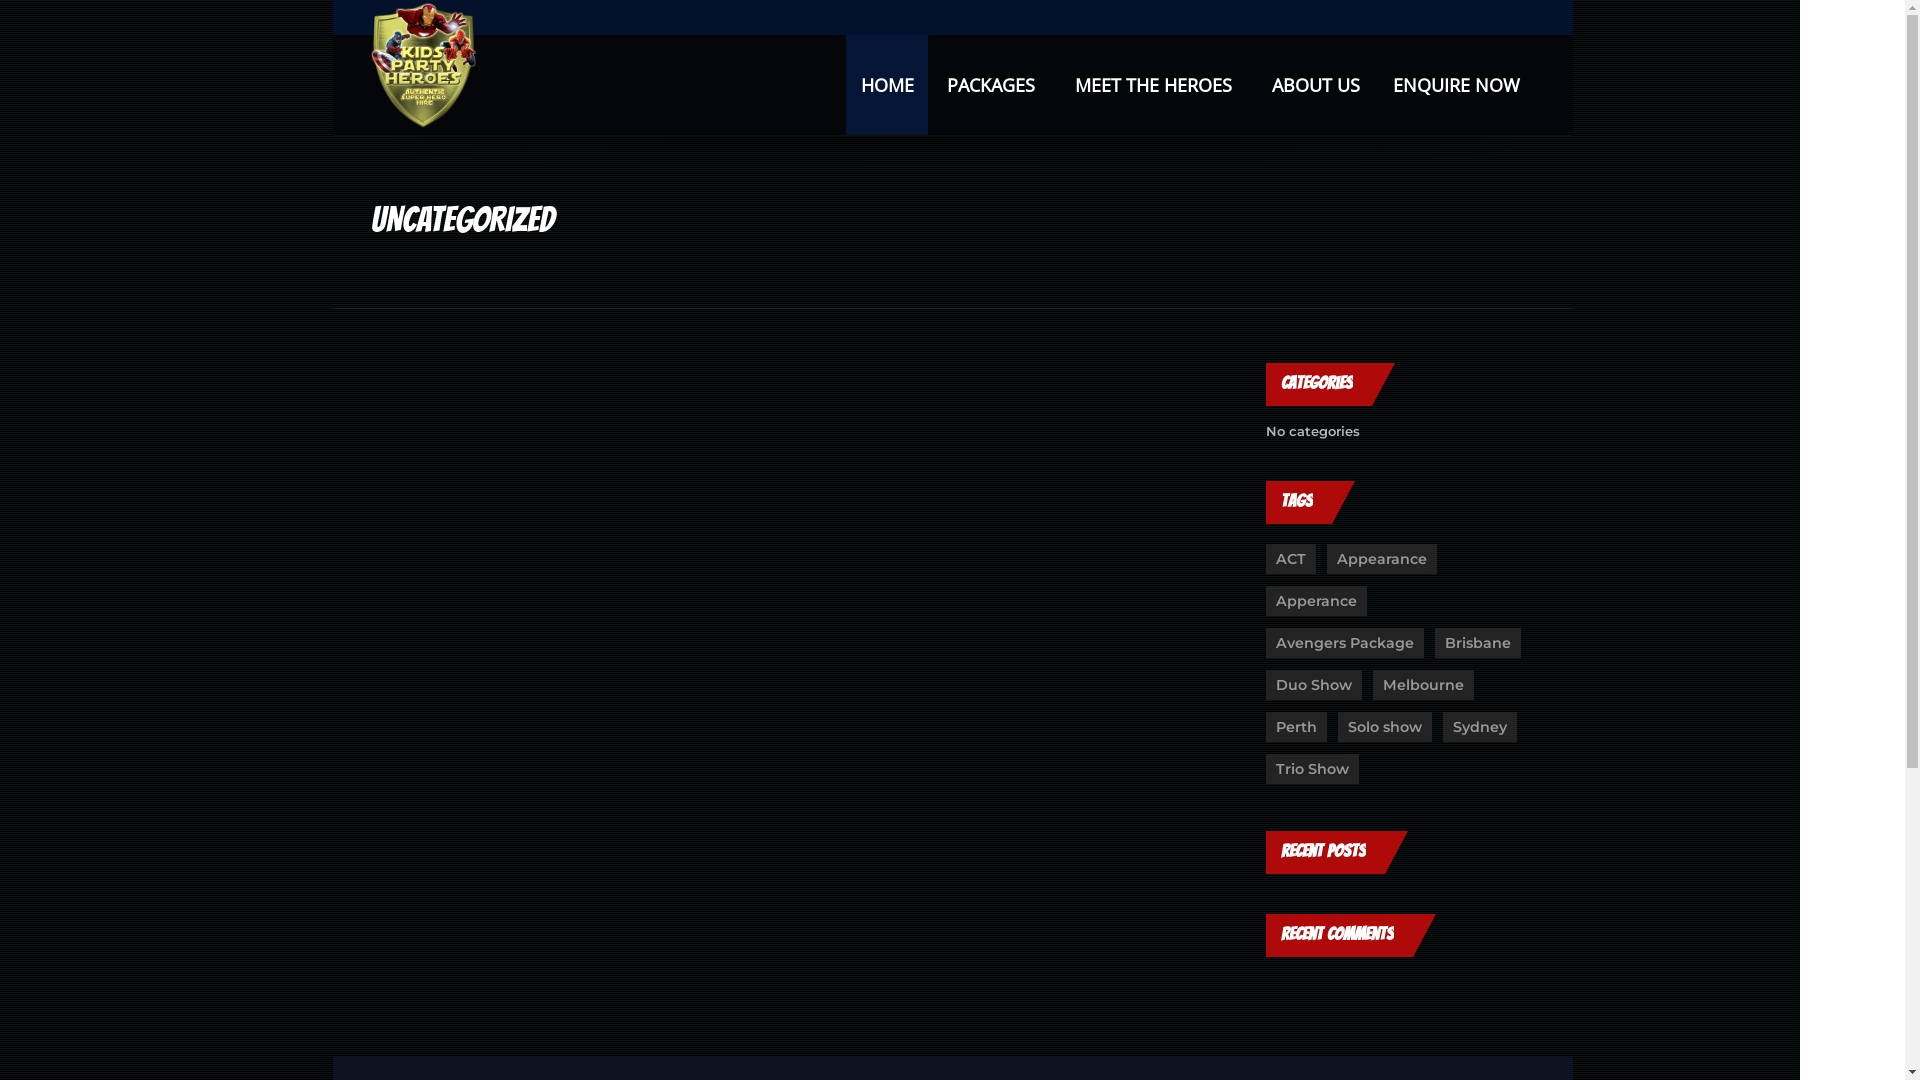 Image resolution: width=1920 pixels, height=1080 pixels. Describe the element at coordinates (1296, 727) in the screenshot. I see `Perth` at that location.